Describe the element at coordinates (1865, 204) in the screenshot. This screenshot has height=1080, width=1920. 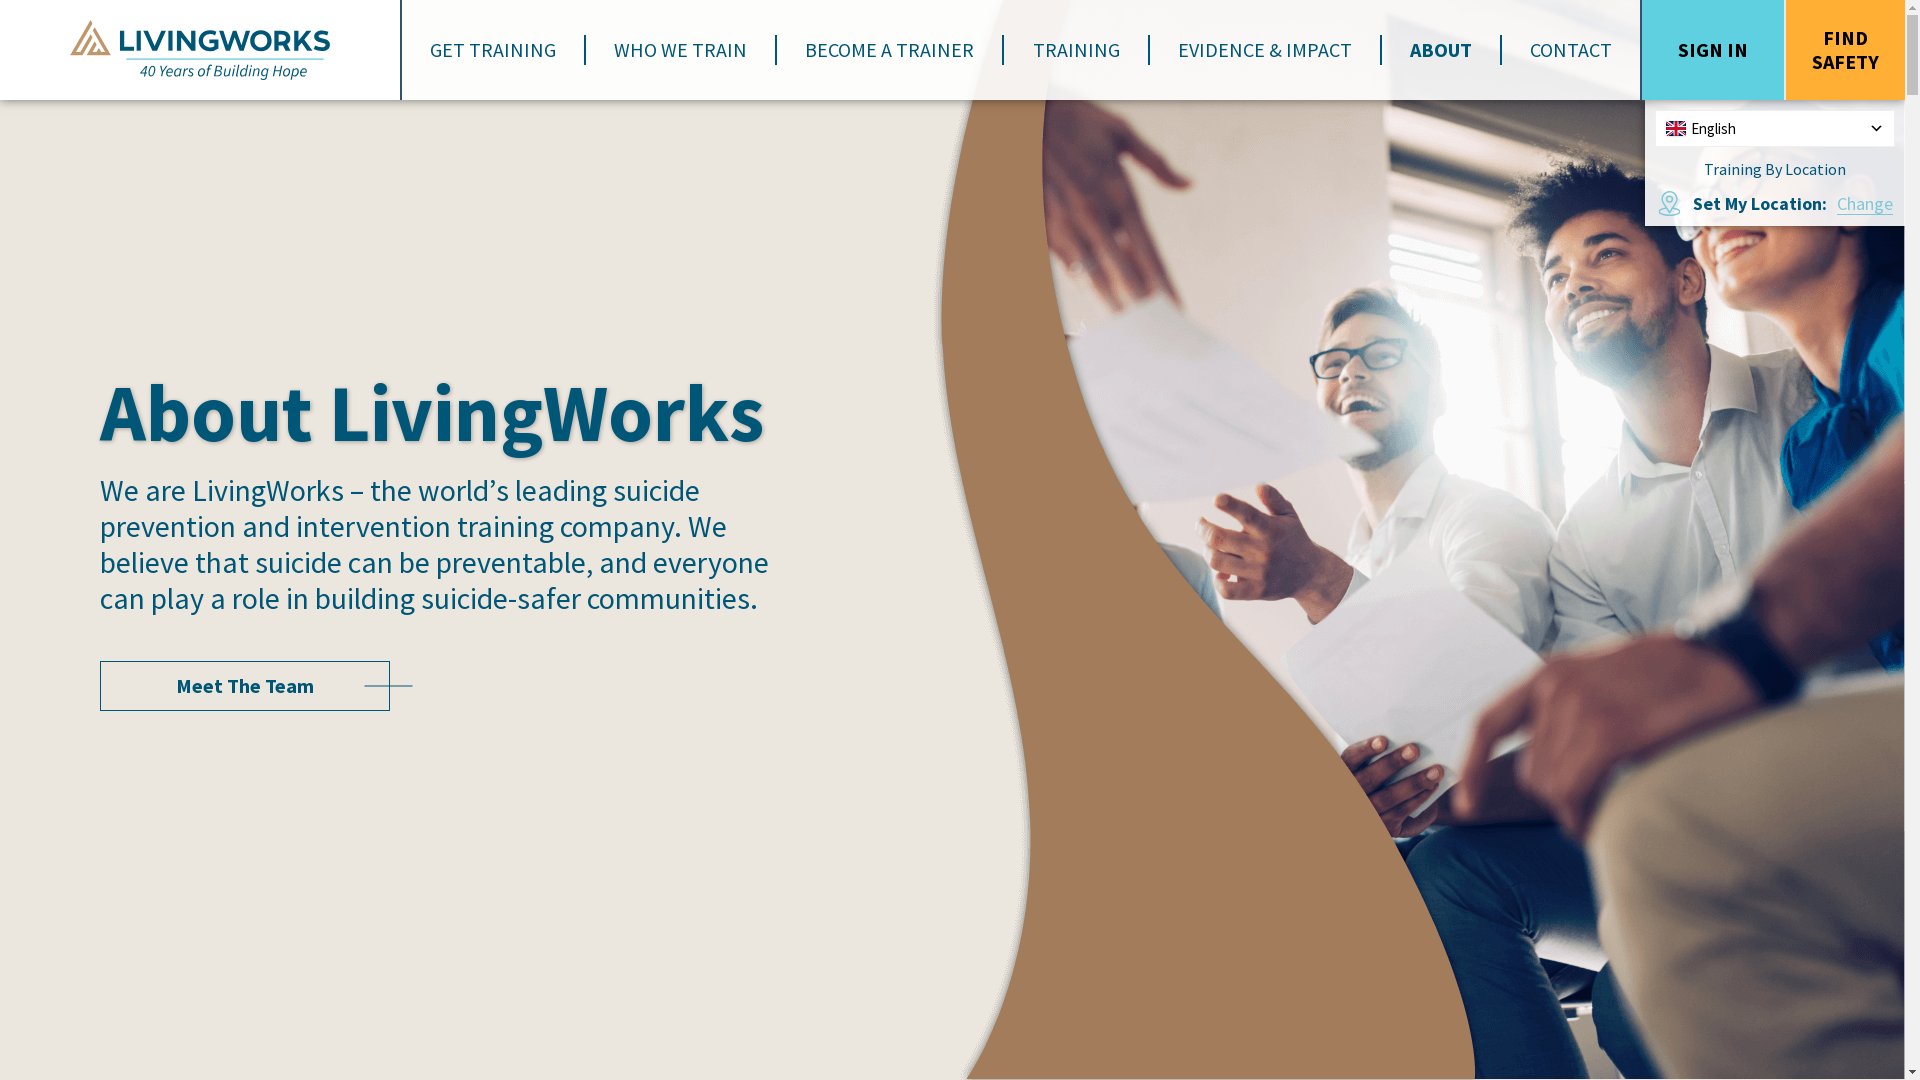
I see `Change` at that location.